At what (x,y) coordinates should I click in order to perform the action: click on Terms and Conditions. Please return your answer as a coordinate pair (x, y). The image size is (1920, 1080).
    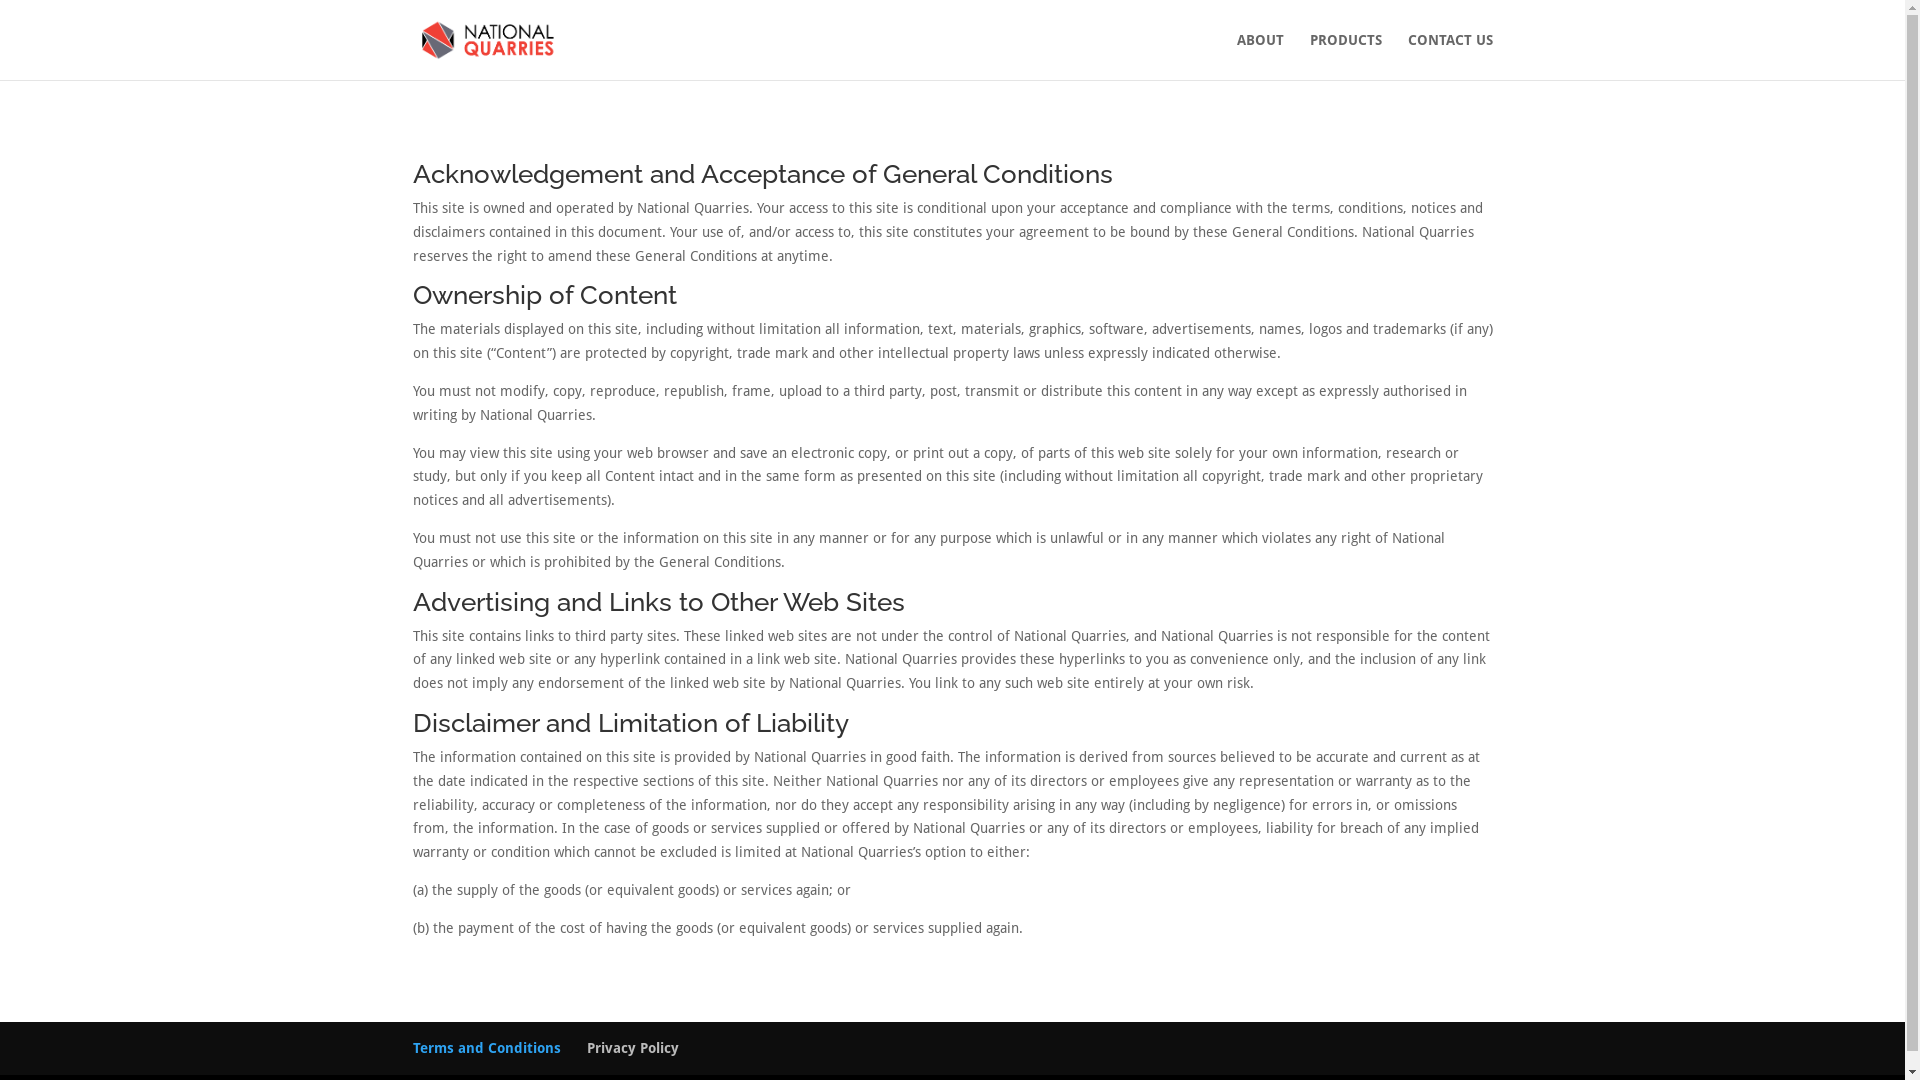
    Looking at the image, I should click on (486, 1048).